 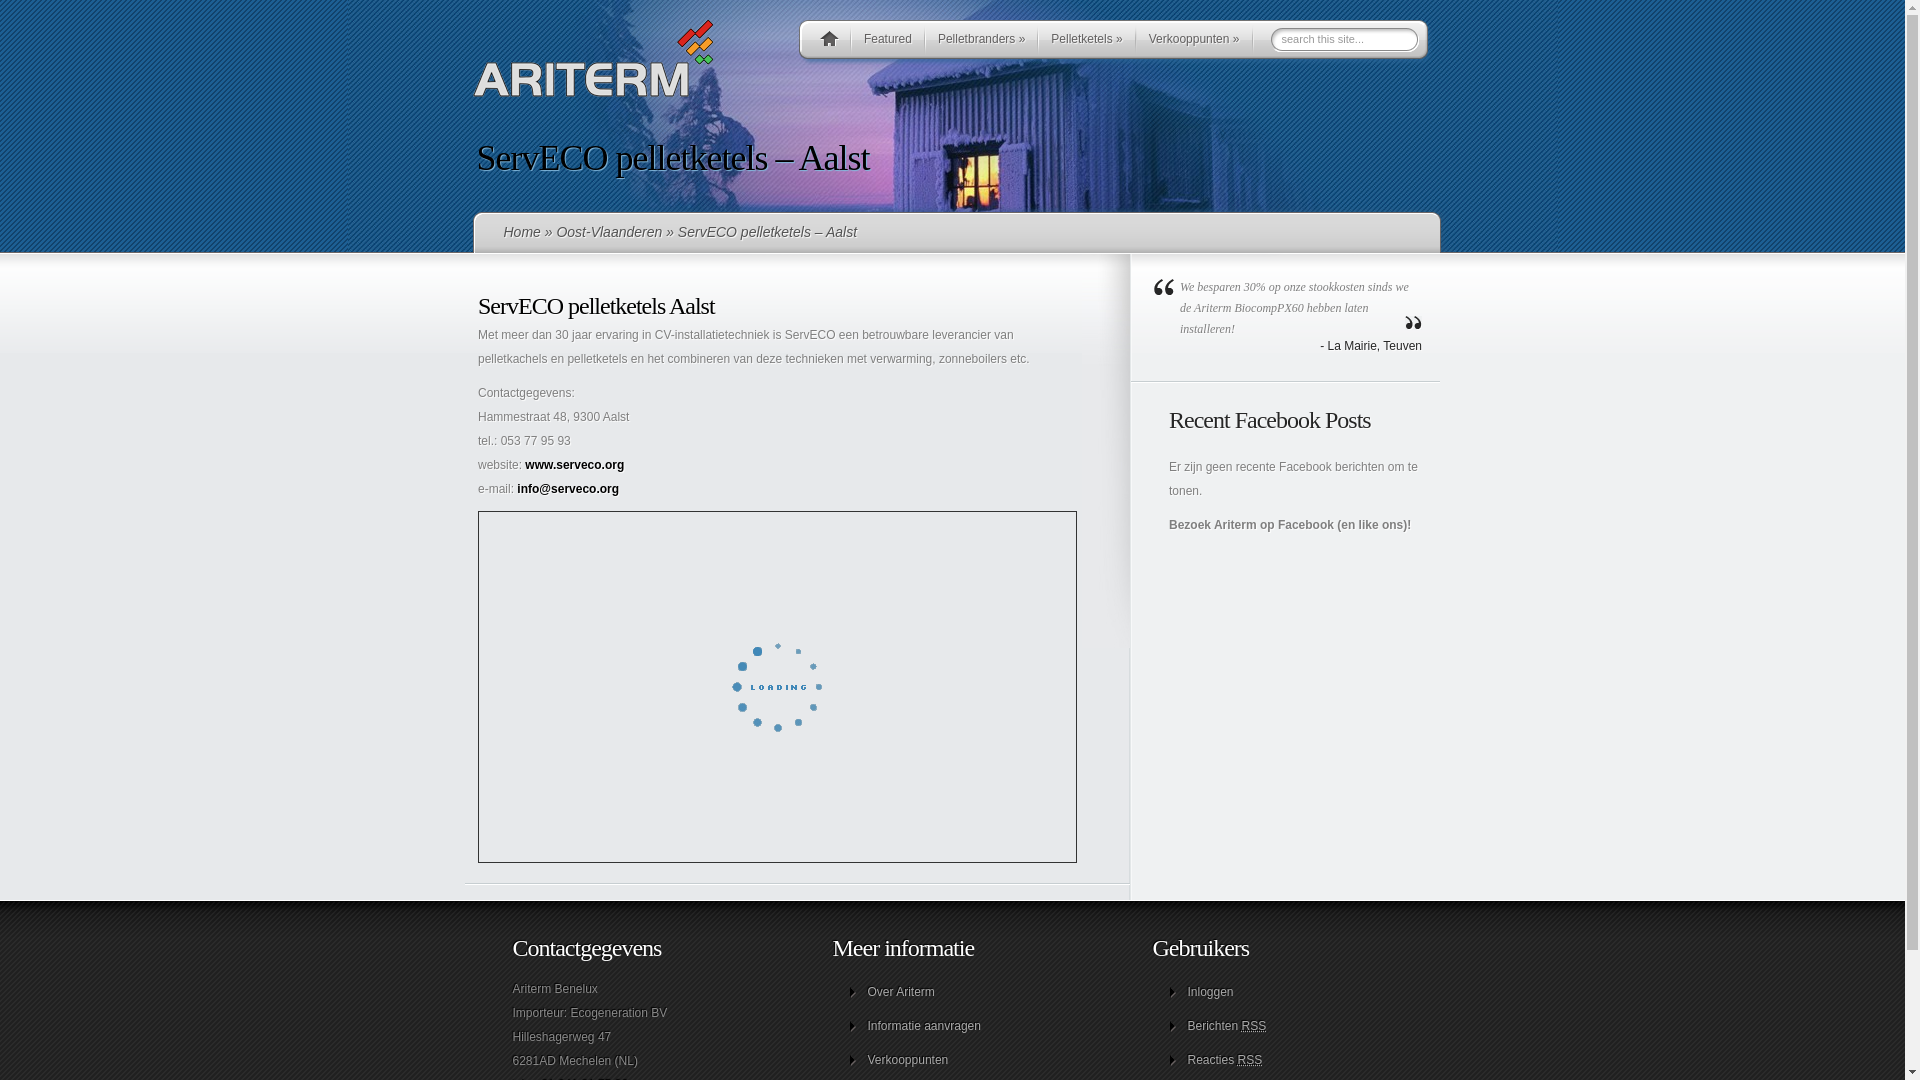 I want to click on Home, so click(x=830, y=42).